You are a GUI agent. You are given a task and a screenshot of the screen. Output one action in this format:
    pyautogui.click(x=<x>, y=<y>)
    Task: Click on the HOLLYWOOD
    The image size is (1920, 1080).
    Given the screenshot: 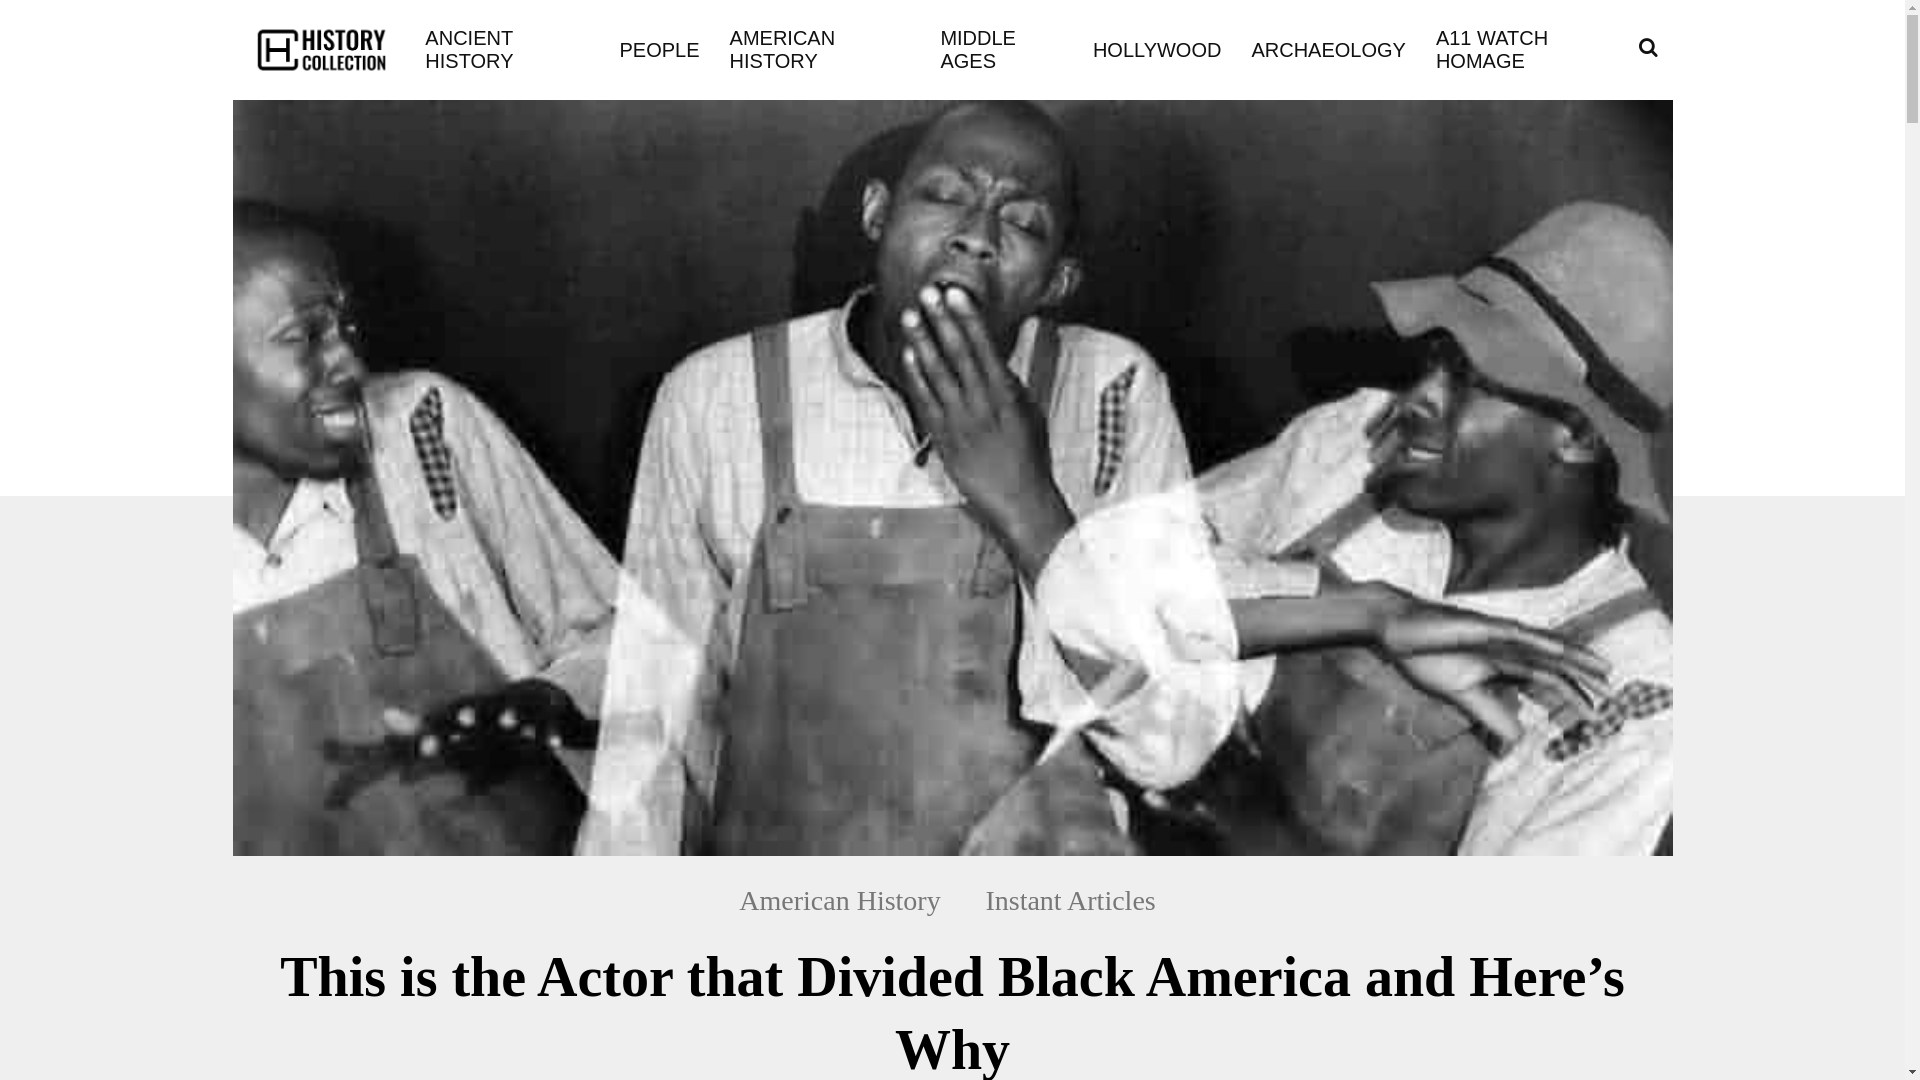 What is the action you would take?
    pyautogui.click(x=1157, y=48)
    